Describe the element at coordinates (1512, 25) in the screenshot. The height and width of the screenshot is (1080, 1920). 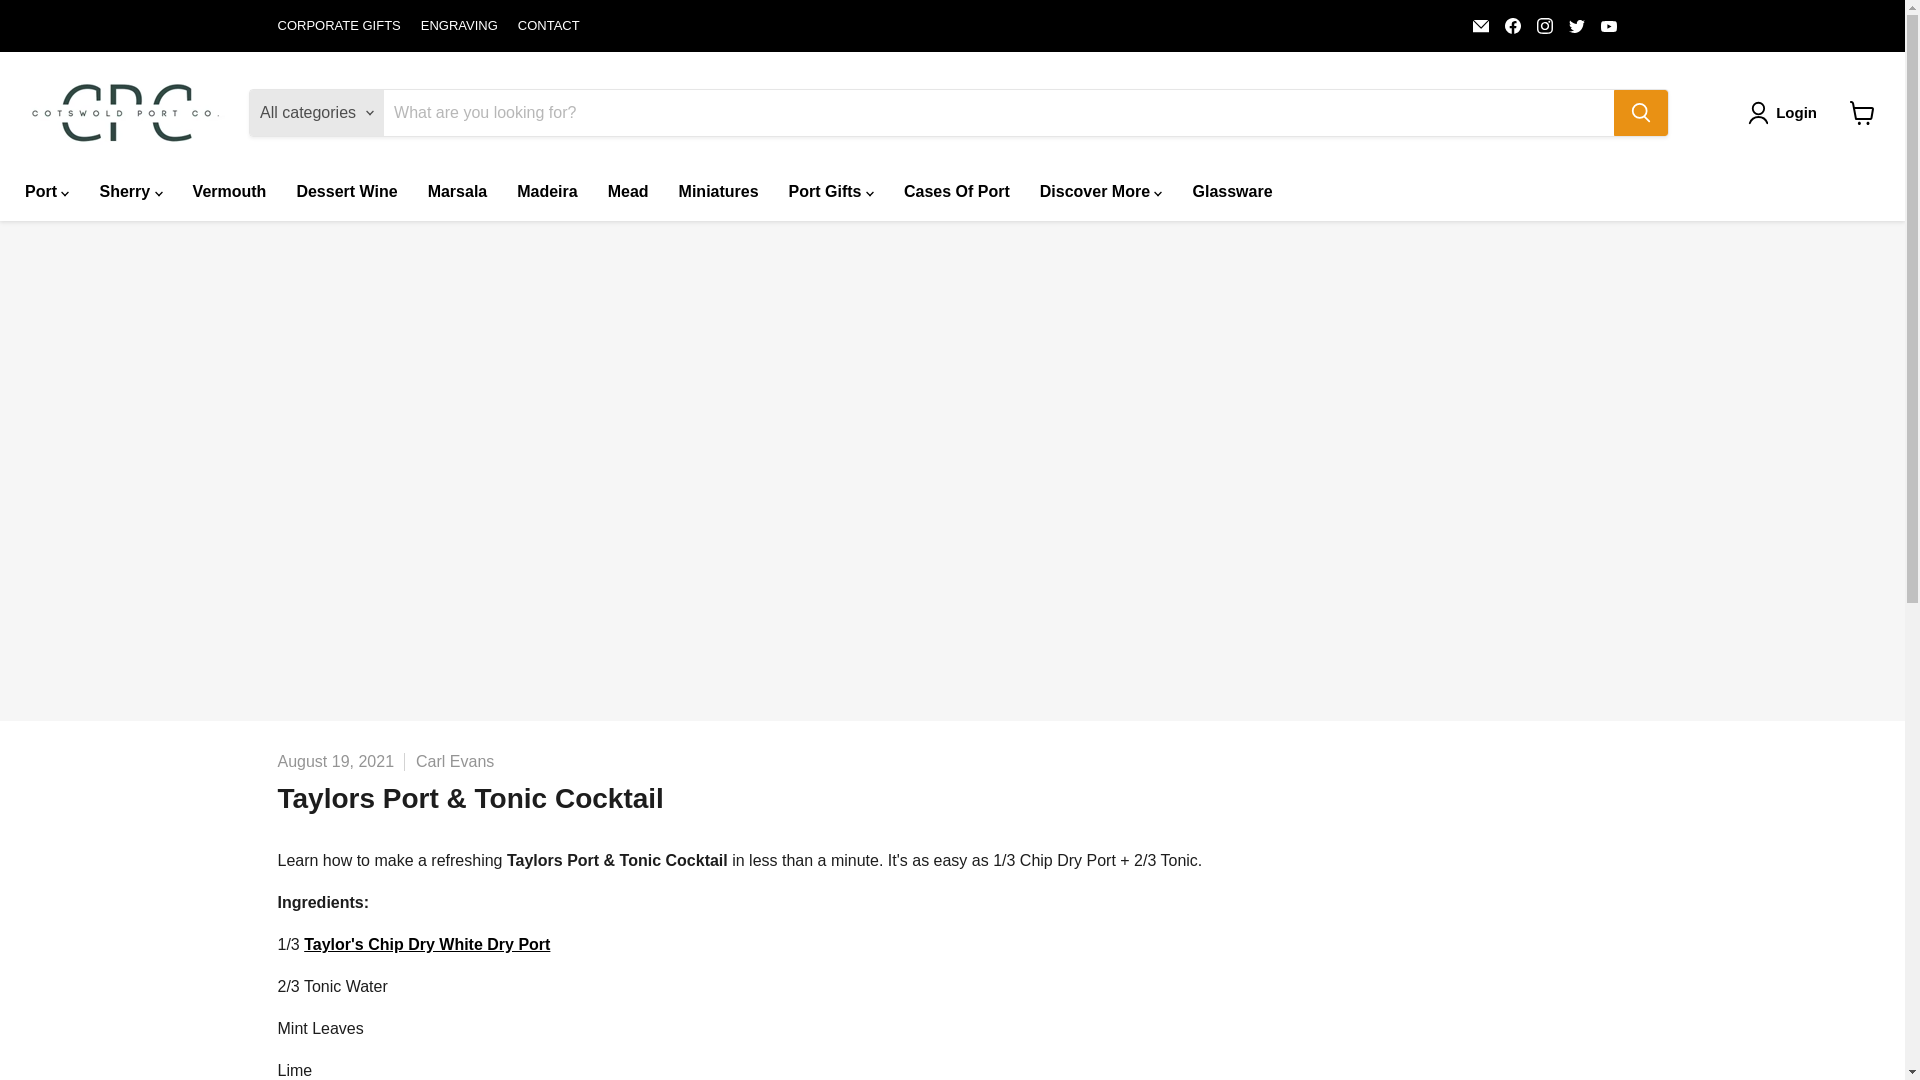
I see `Facebook` at that location.